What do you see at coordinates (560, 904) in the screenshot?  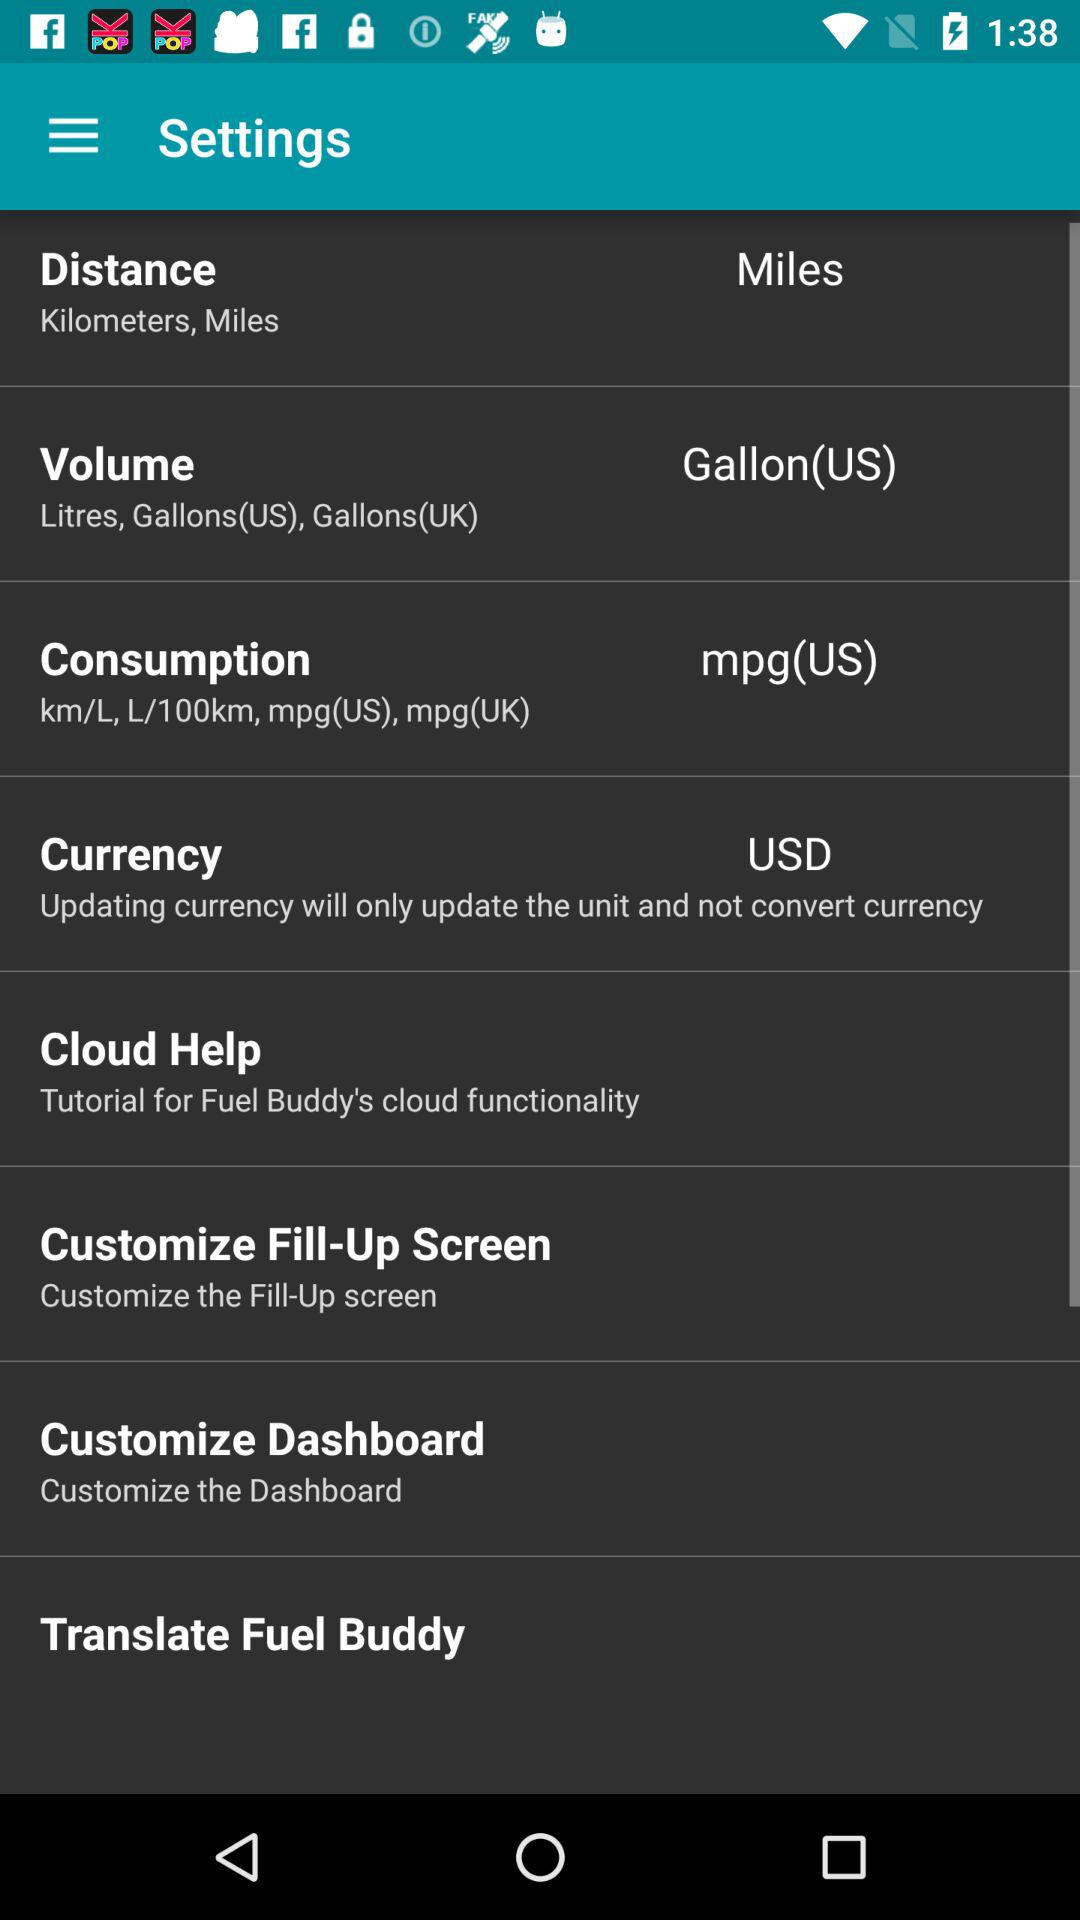 I see `press updating currency will` at bounding box center [560, 904].